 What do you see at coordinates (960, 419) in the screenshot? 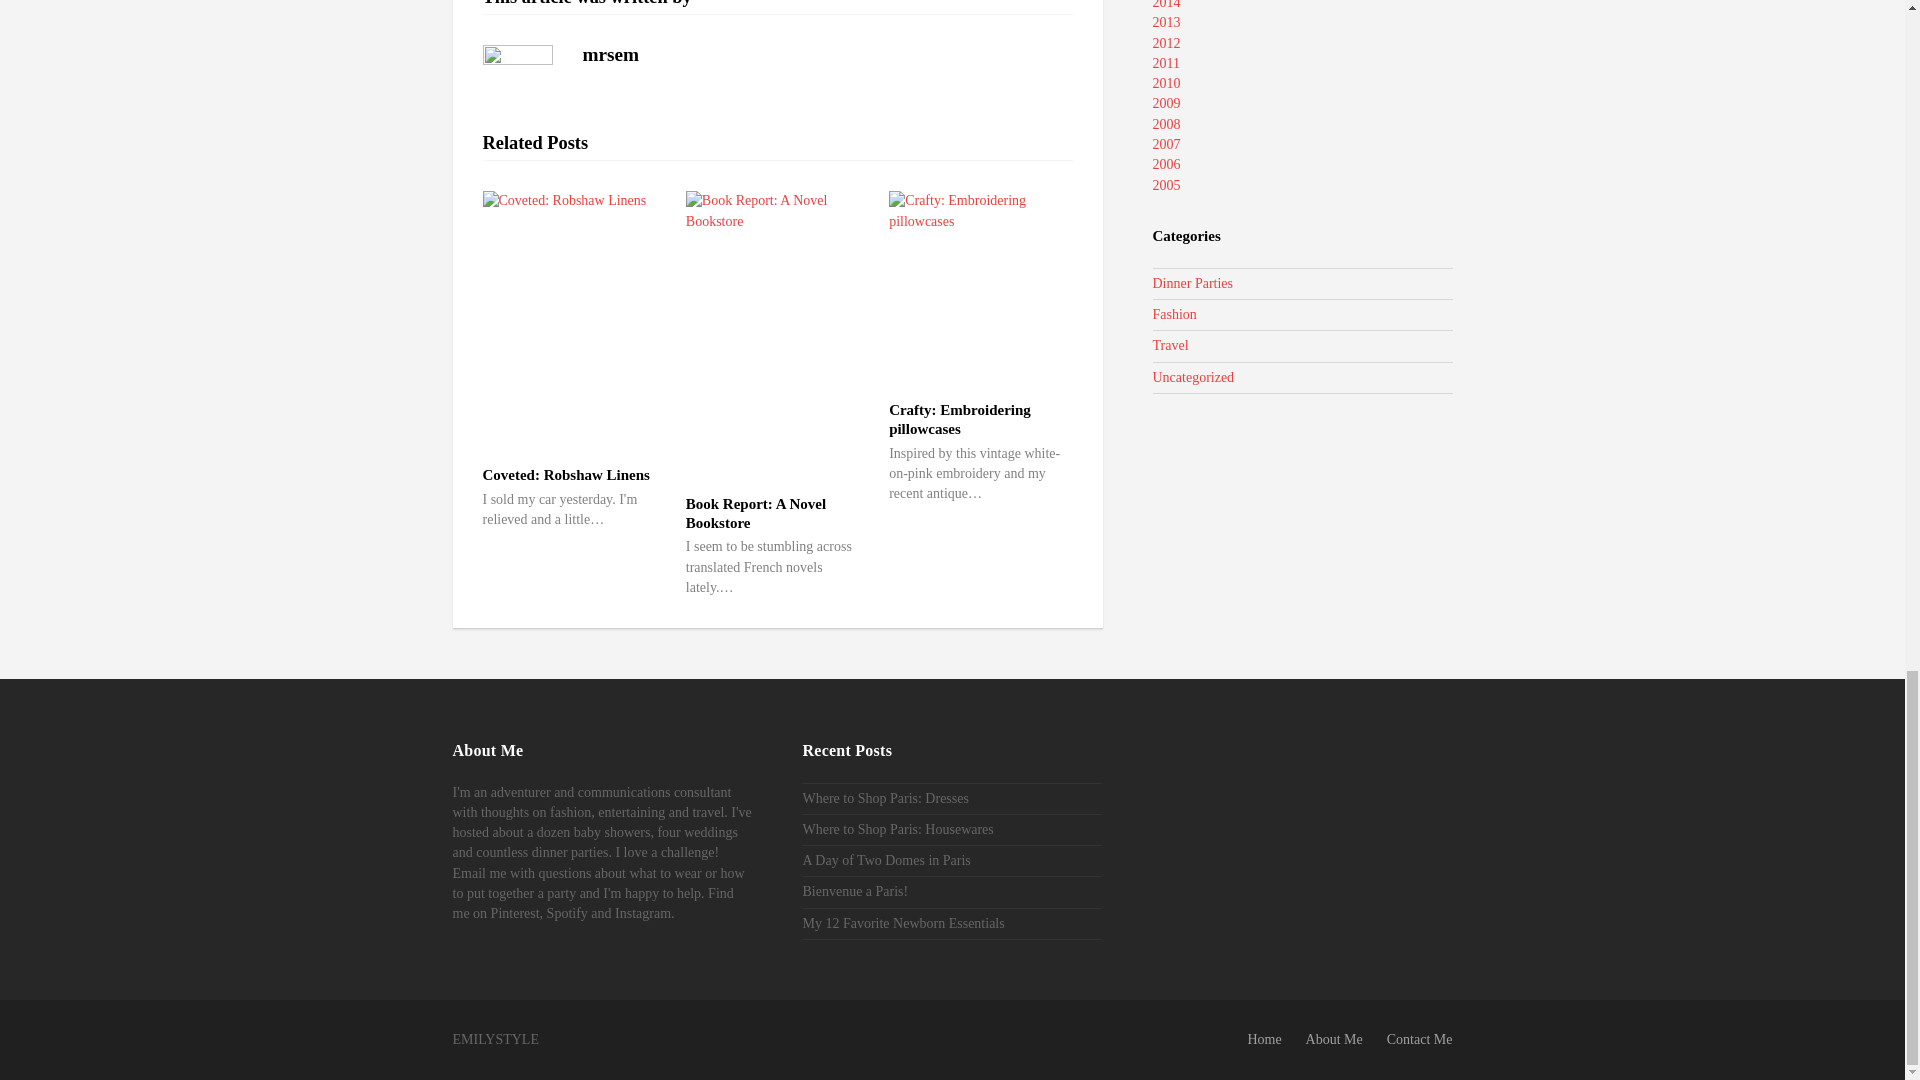
I see `Crafty: Embroidering pillowcases` at bounding box center [960, 419].